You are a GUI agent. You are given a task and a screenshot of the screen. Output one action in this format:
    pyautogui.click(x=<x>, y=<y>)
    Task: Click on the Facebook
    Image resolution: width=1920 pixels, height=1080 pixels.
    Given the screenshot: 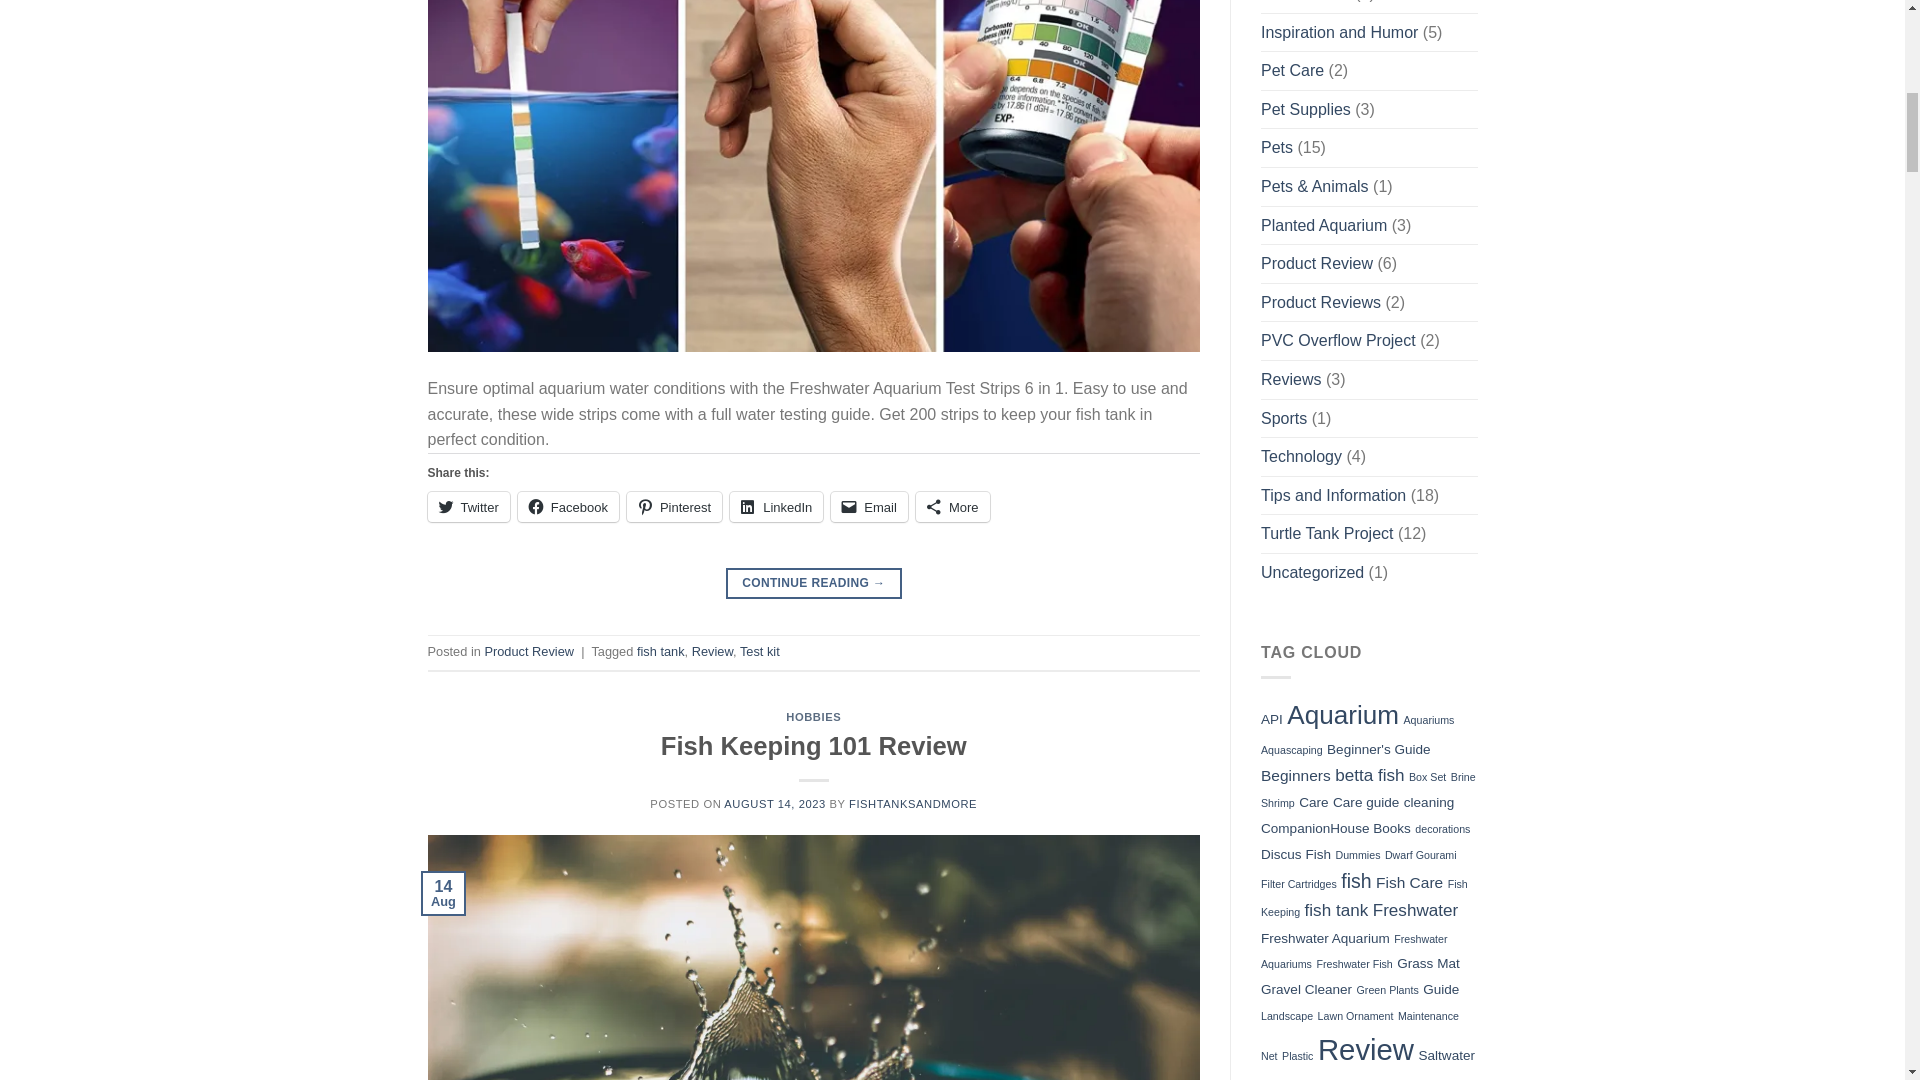 What is the action you would take?
    pyautogui.click(x=568, y=506)
    